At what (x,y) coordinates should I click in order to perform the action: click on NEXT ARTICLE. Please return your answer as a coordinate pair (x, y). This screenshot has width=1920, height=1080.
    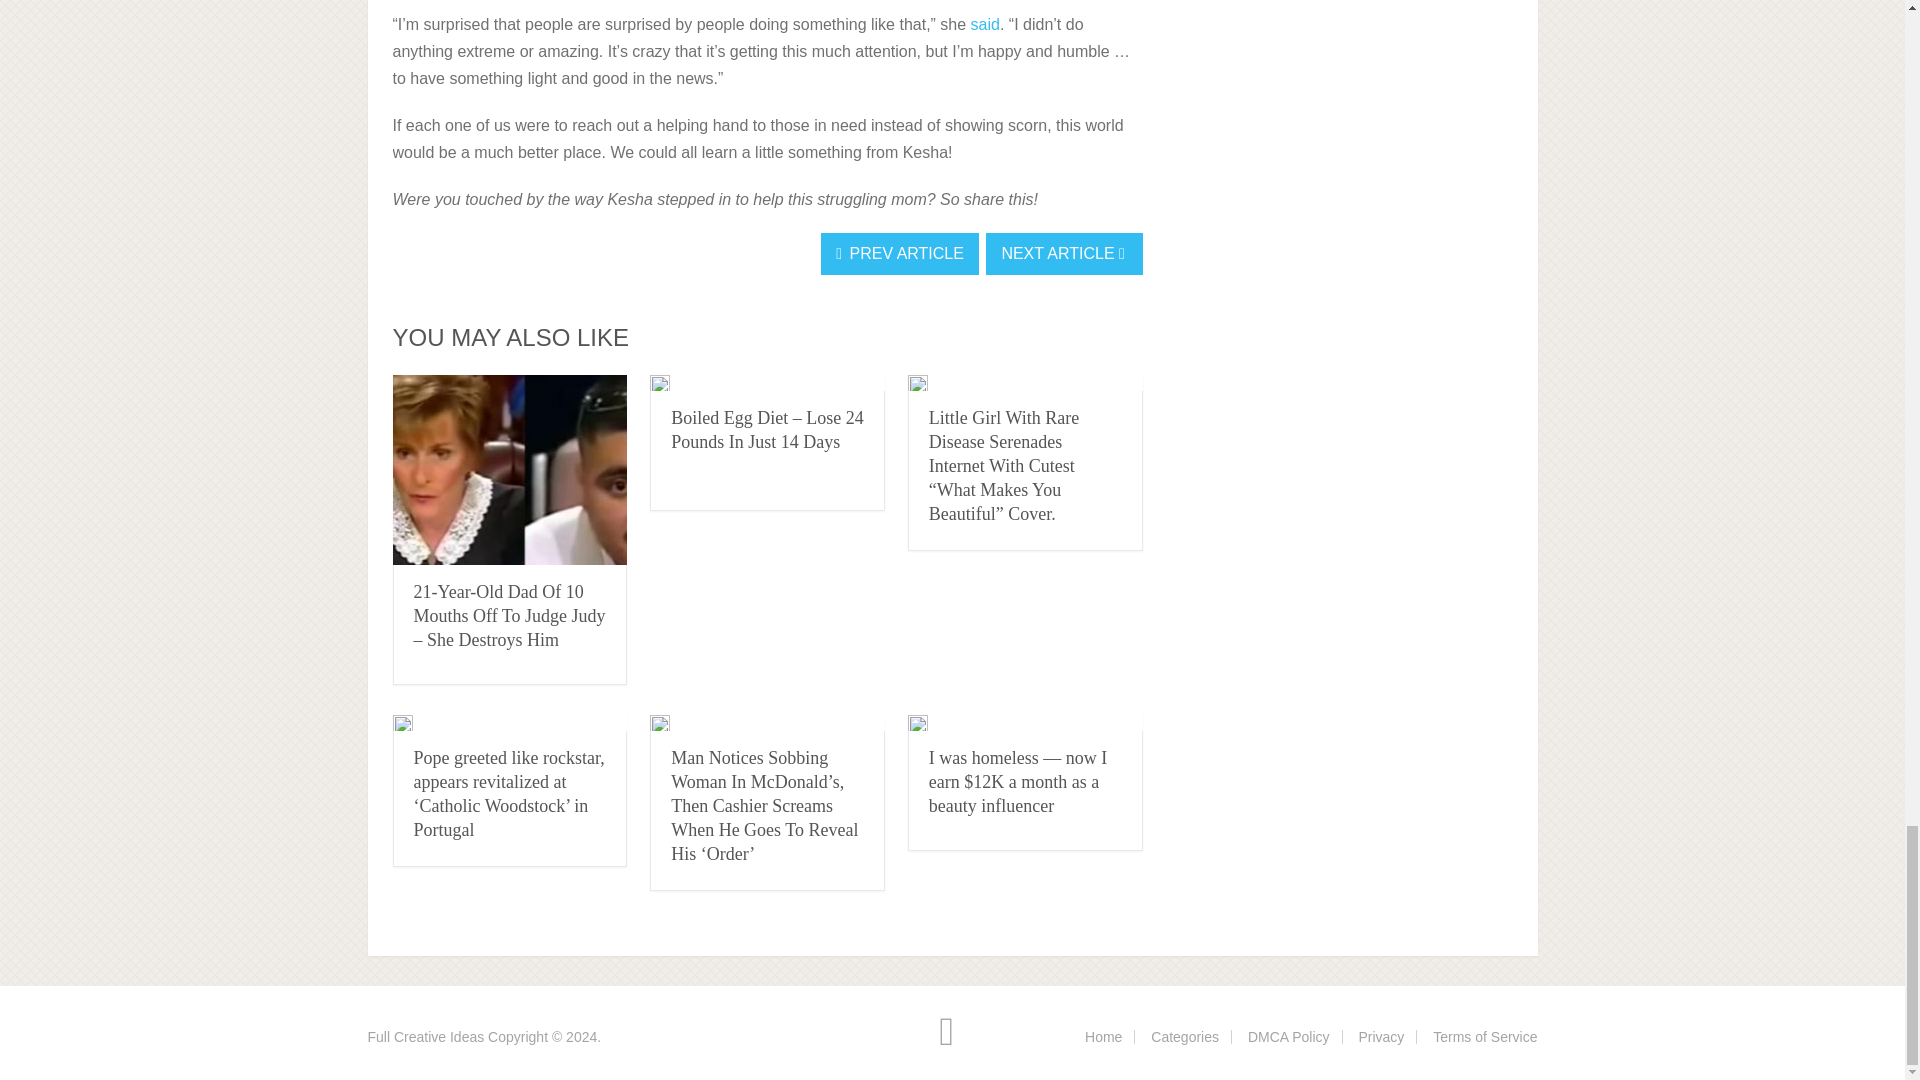
    Looking at the image, I should click on (1064, 254).